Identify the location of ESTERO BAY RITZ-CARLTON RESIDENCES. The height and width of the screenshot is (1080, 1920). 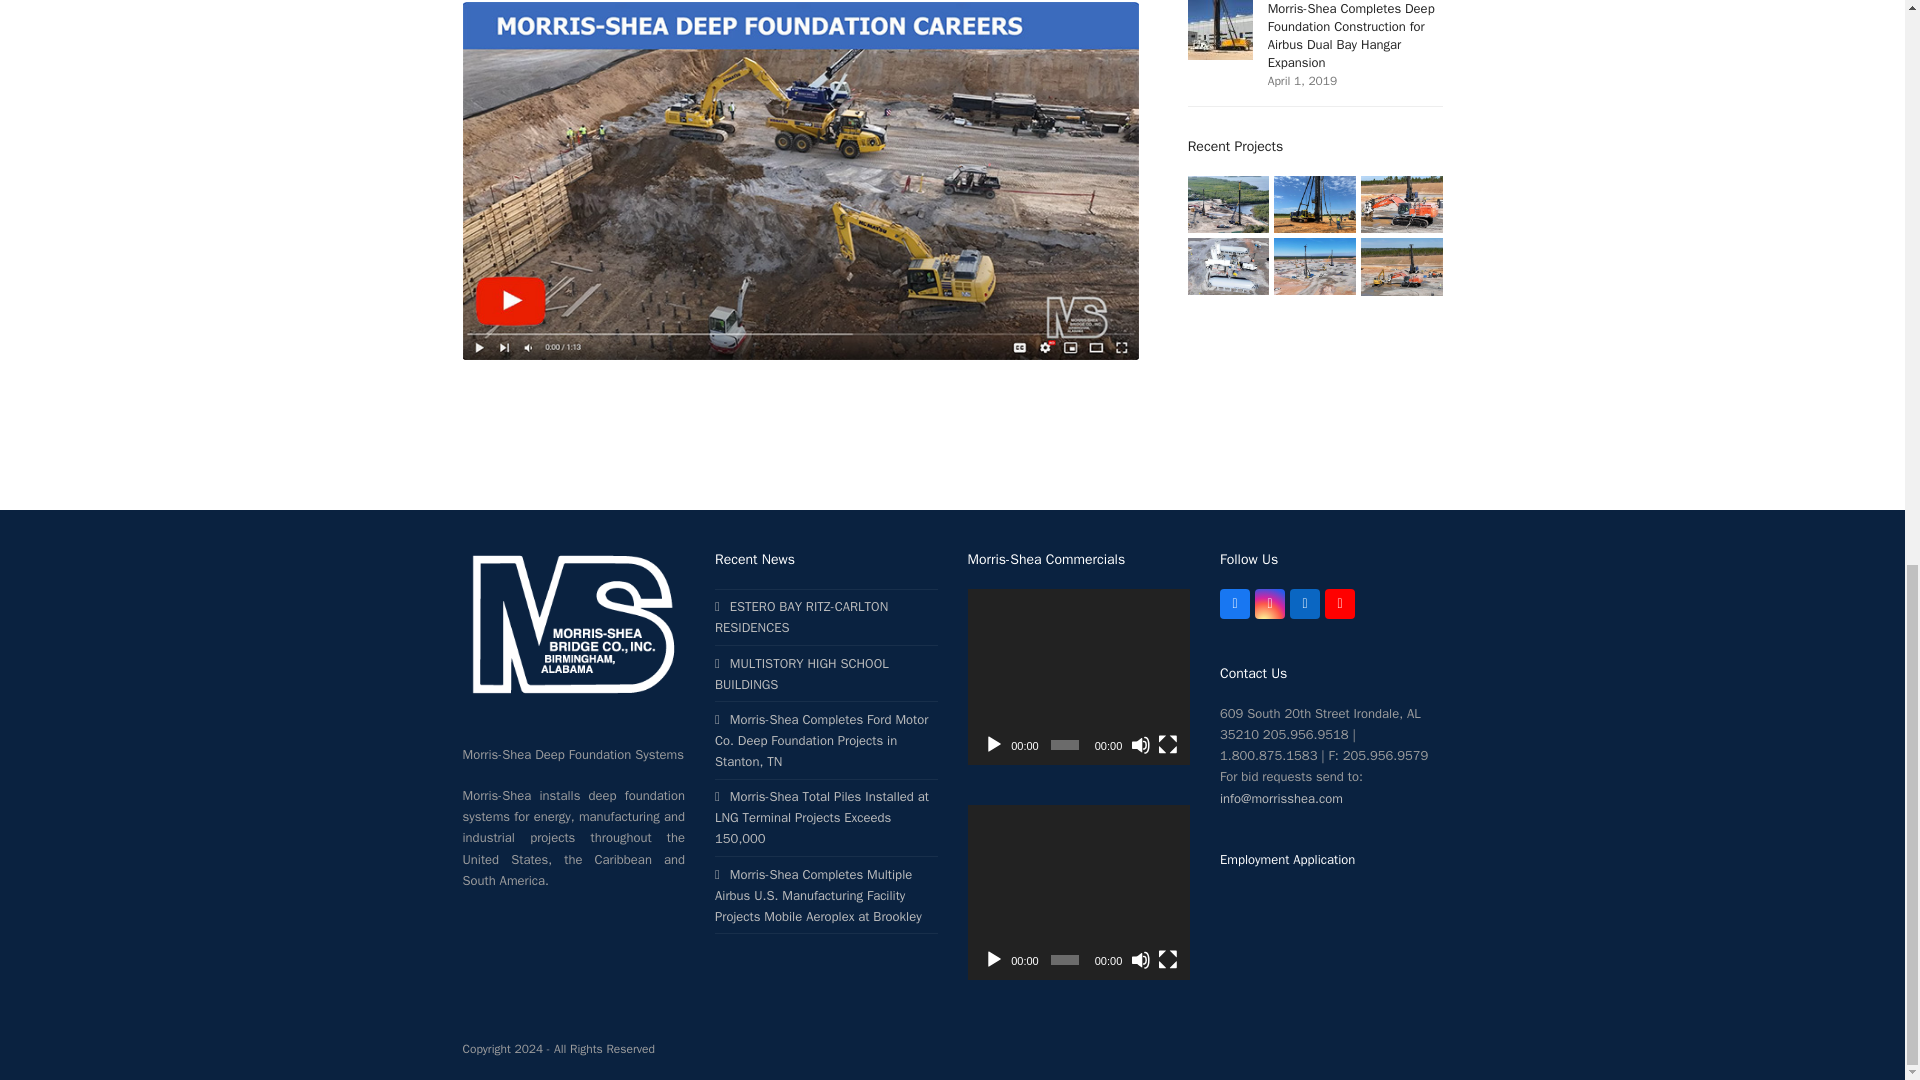
(1228, 203).